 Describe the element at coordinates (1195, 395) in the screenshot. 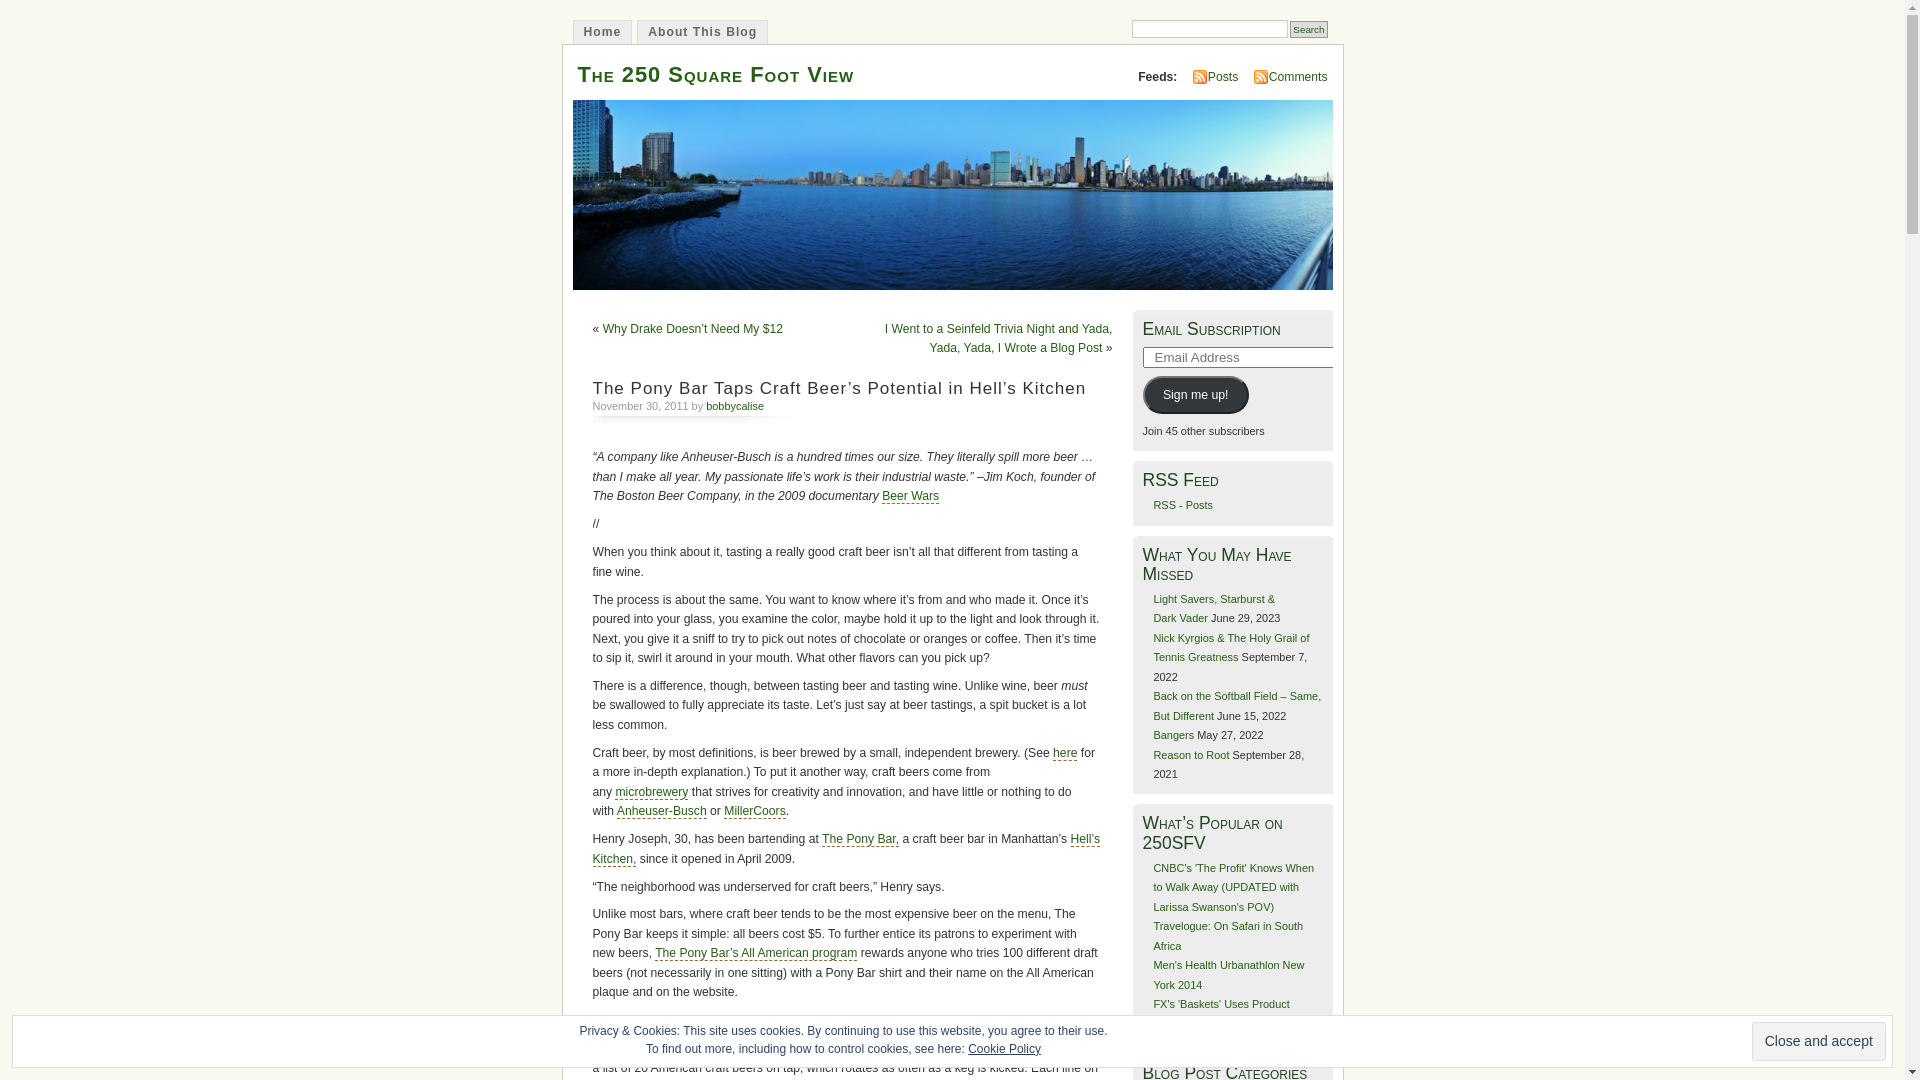

I see `Sign me up!` at that location.